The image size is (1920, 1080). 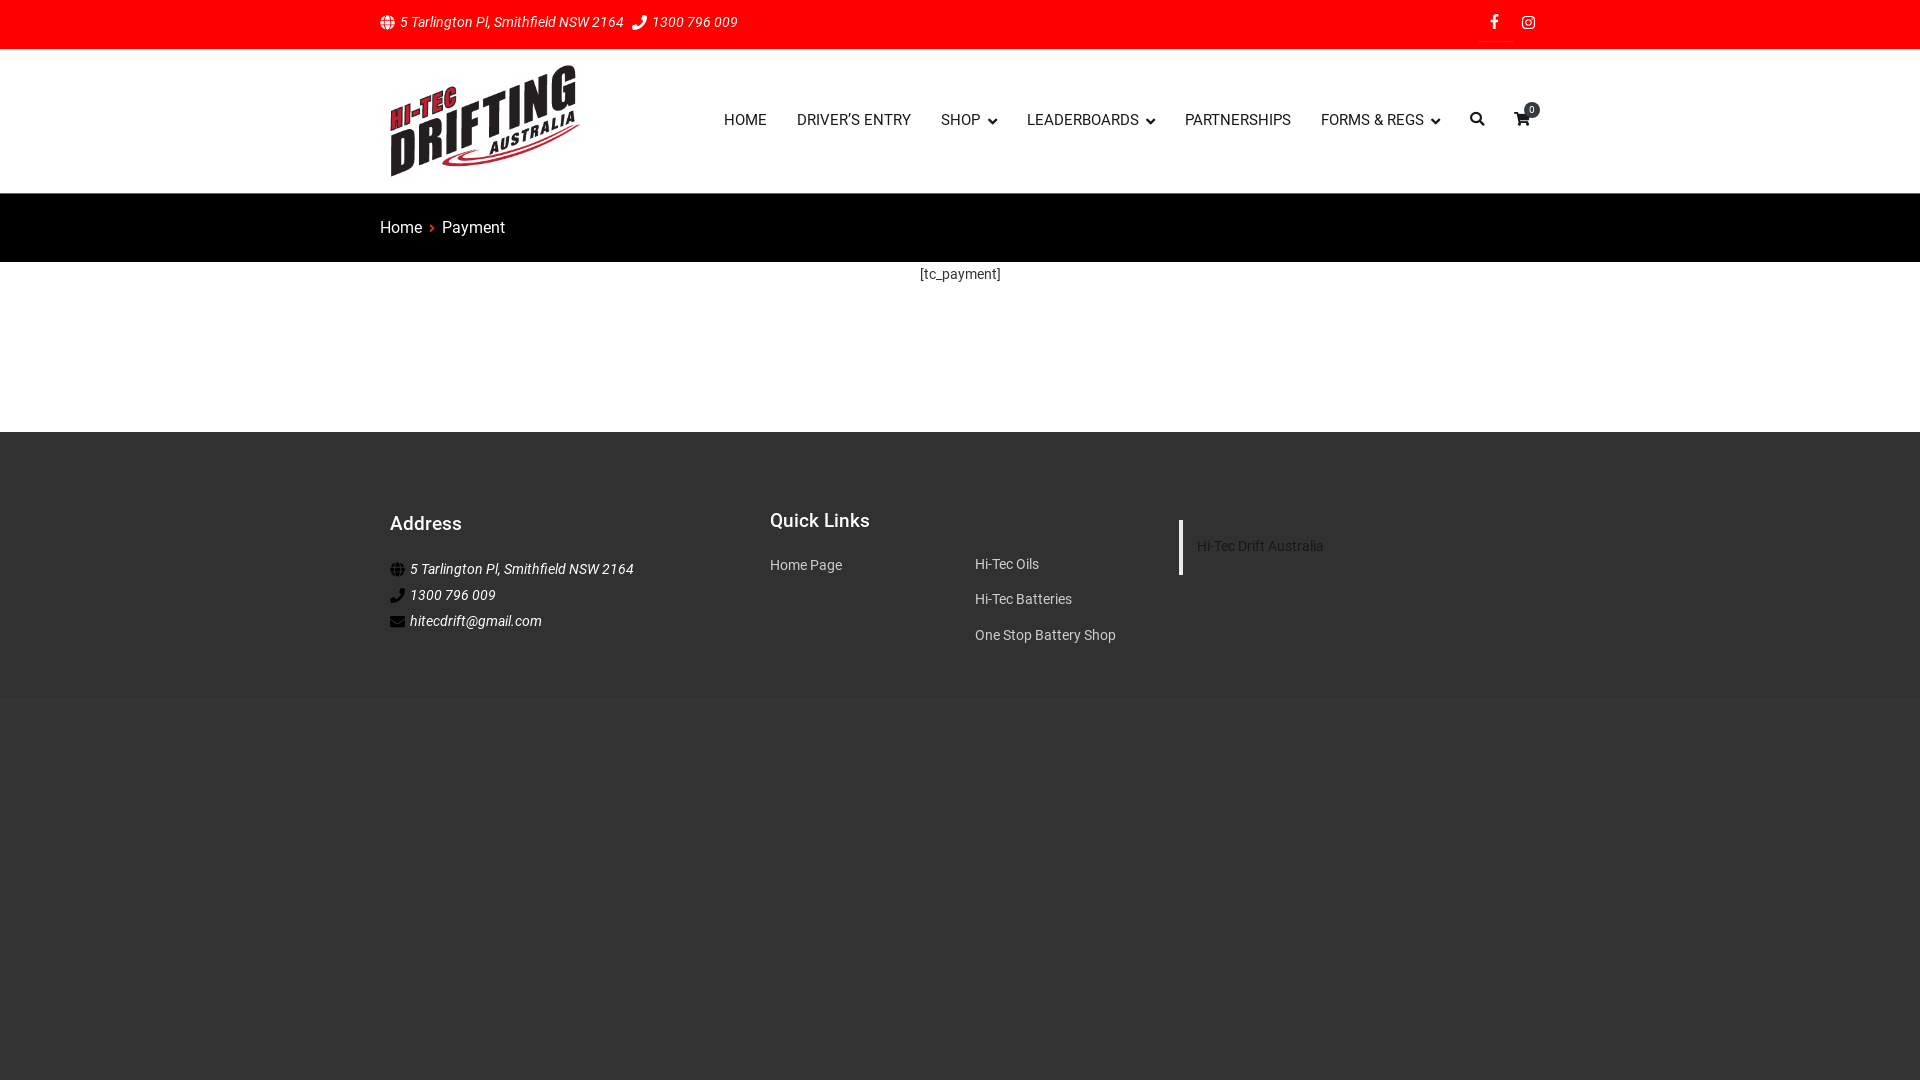 I want to click on FORMS & REGS, so click(x=1380, y=121).